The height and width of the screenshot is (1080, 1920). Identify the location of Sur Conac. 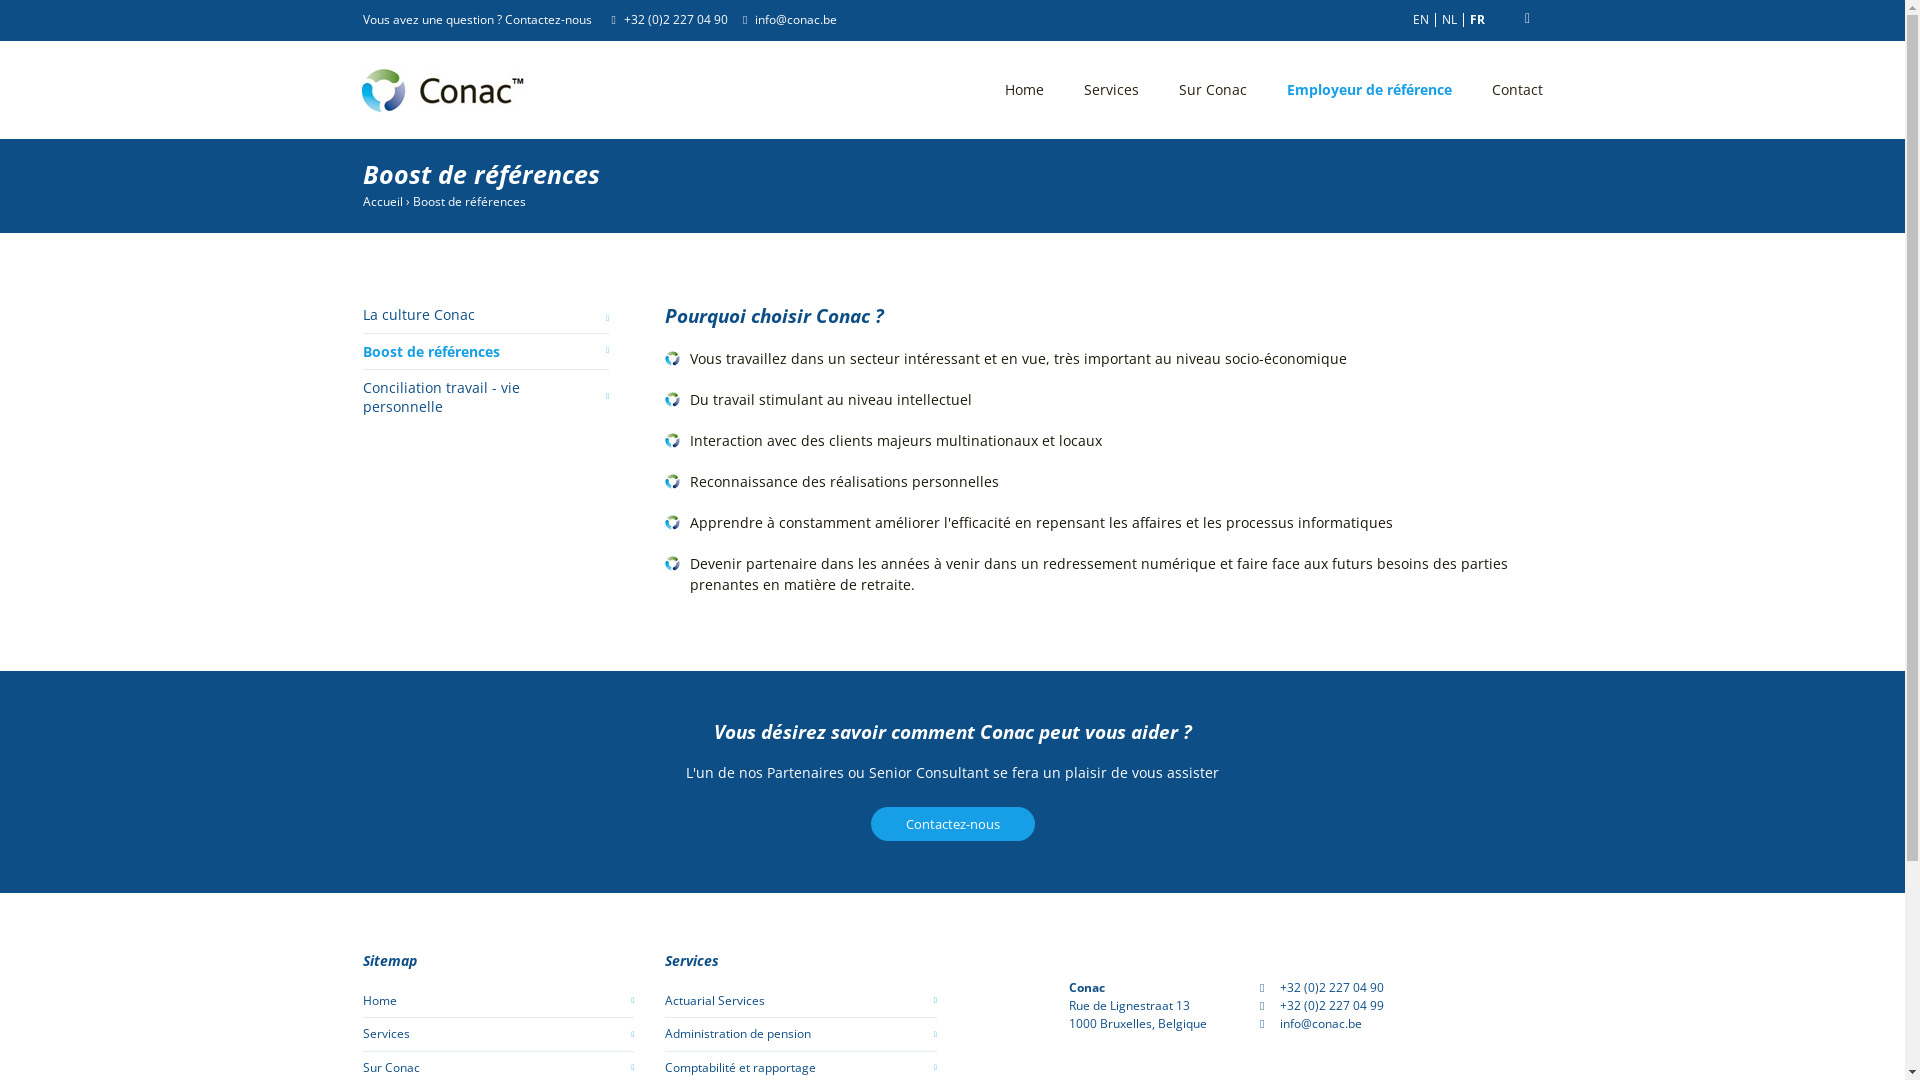
(1212, 90).